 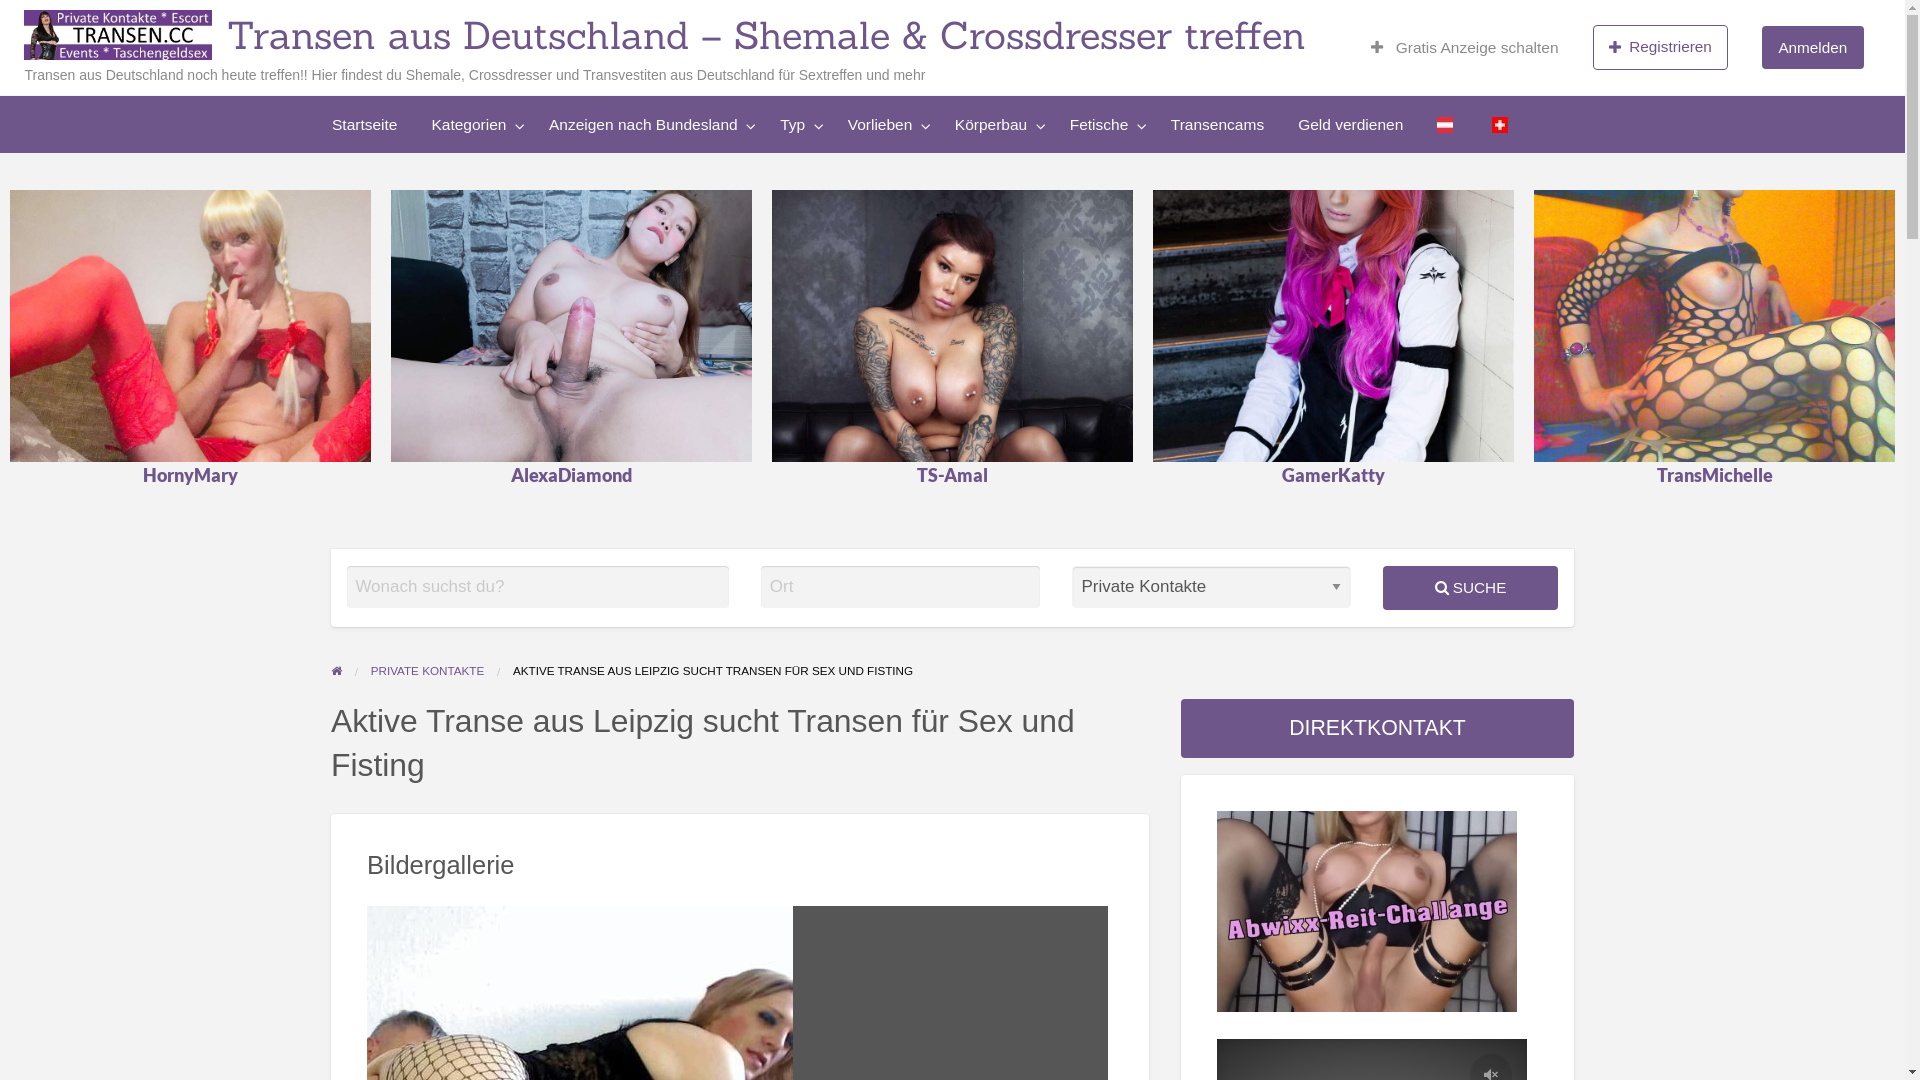 What do you see at coordinates (1715, 326) in the screenshot?
I see `Sexy Transgirl aus Dusseldorf sucht sexspass und du ? :)` at bounding box center [1715, 326].